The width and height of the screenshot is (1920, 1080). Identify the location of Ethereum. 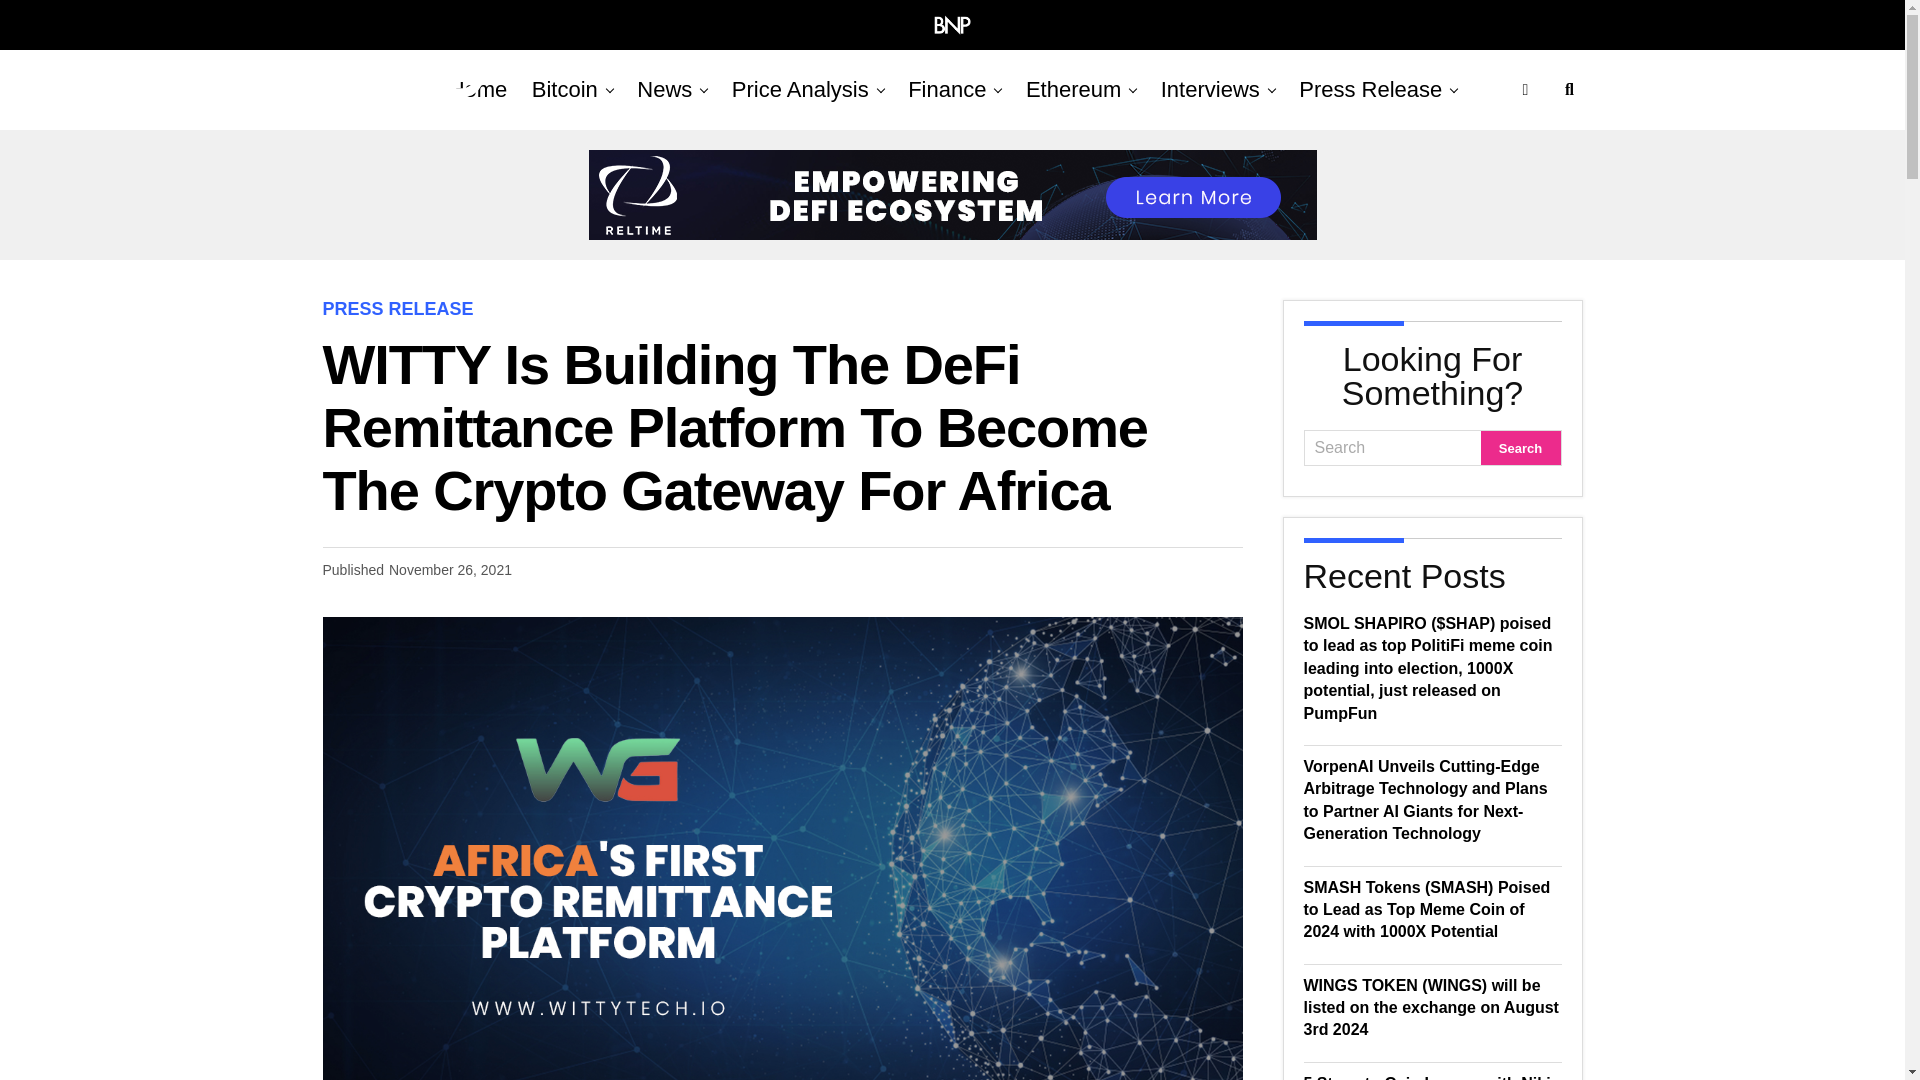
(1072, 89).